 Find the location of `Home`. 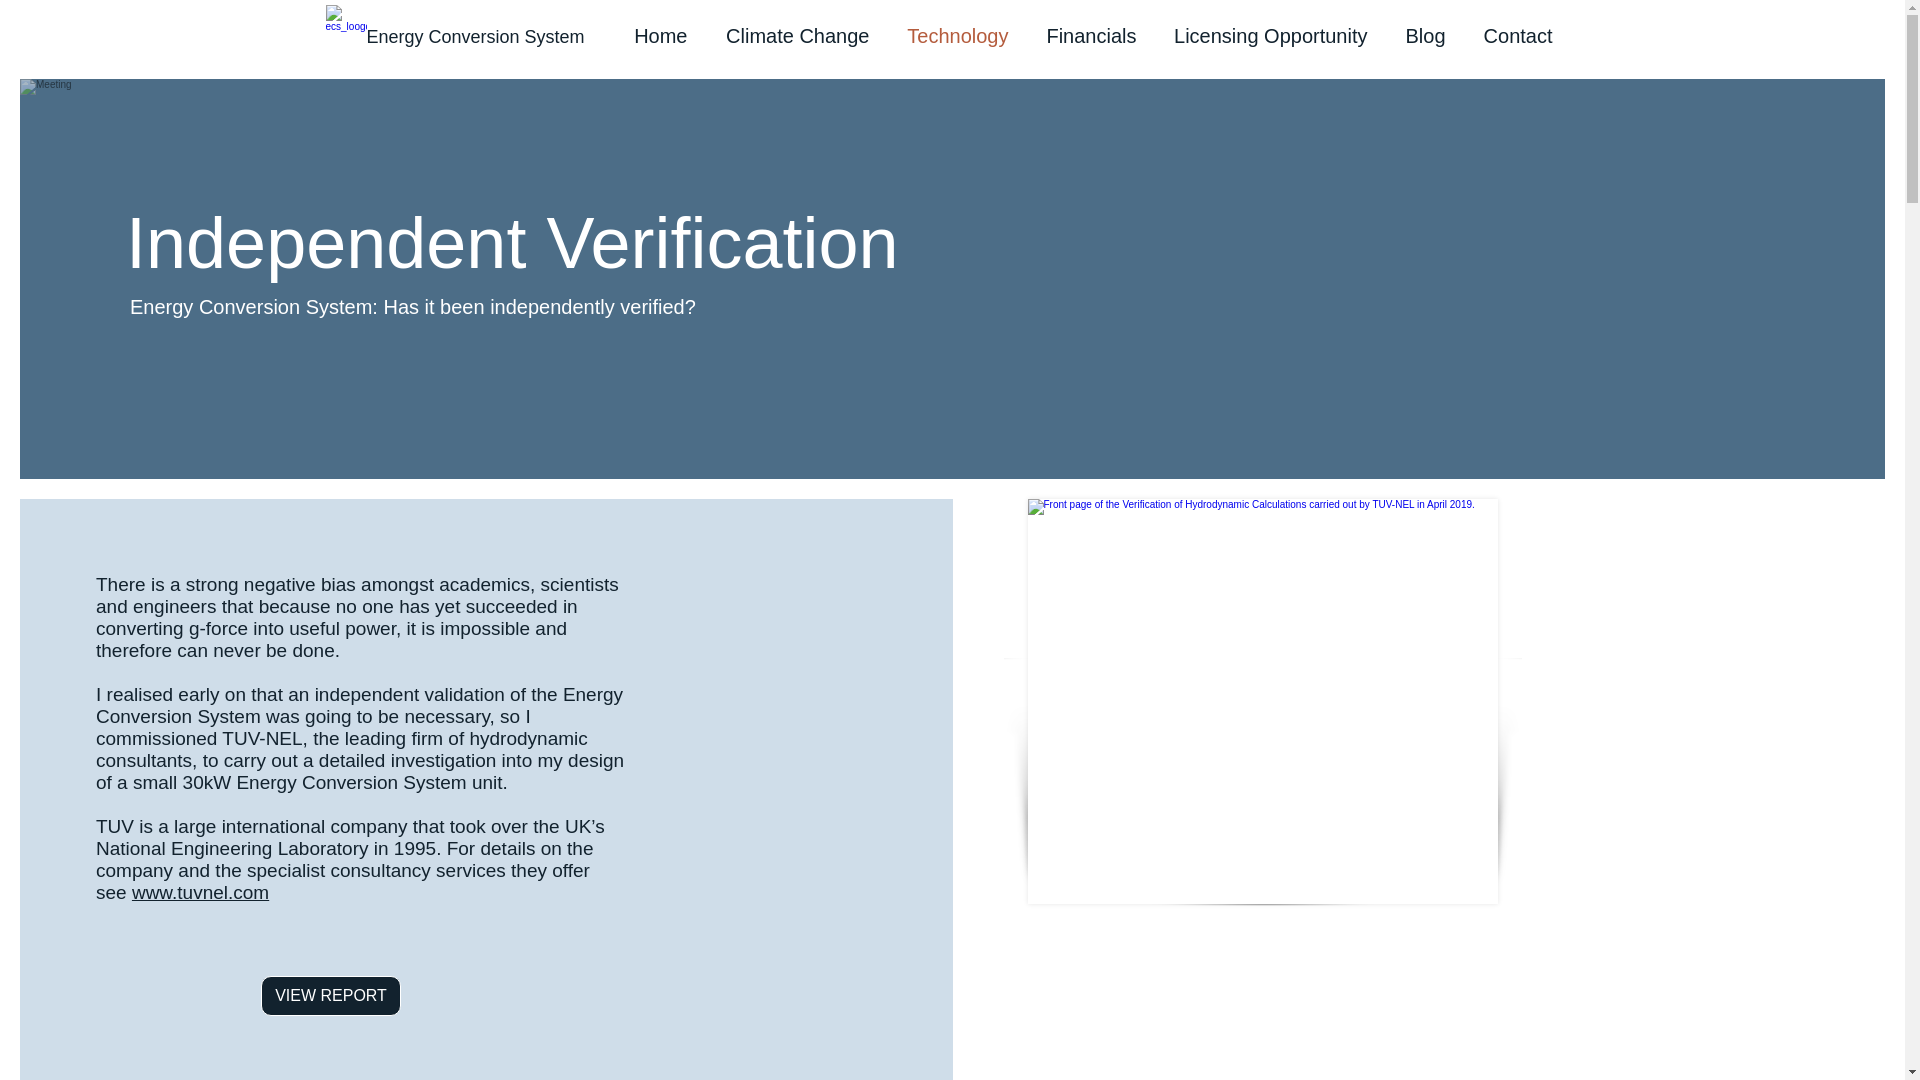

Home is located at coordinates (656, 35).